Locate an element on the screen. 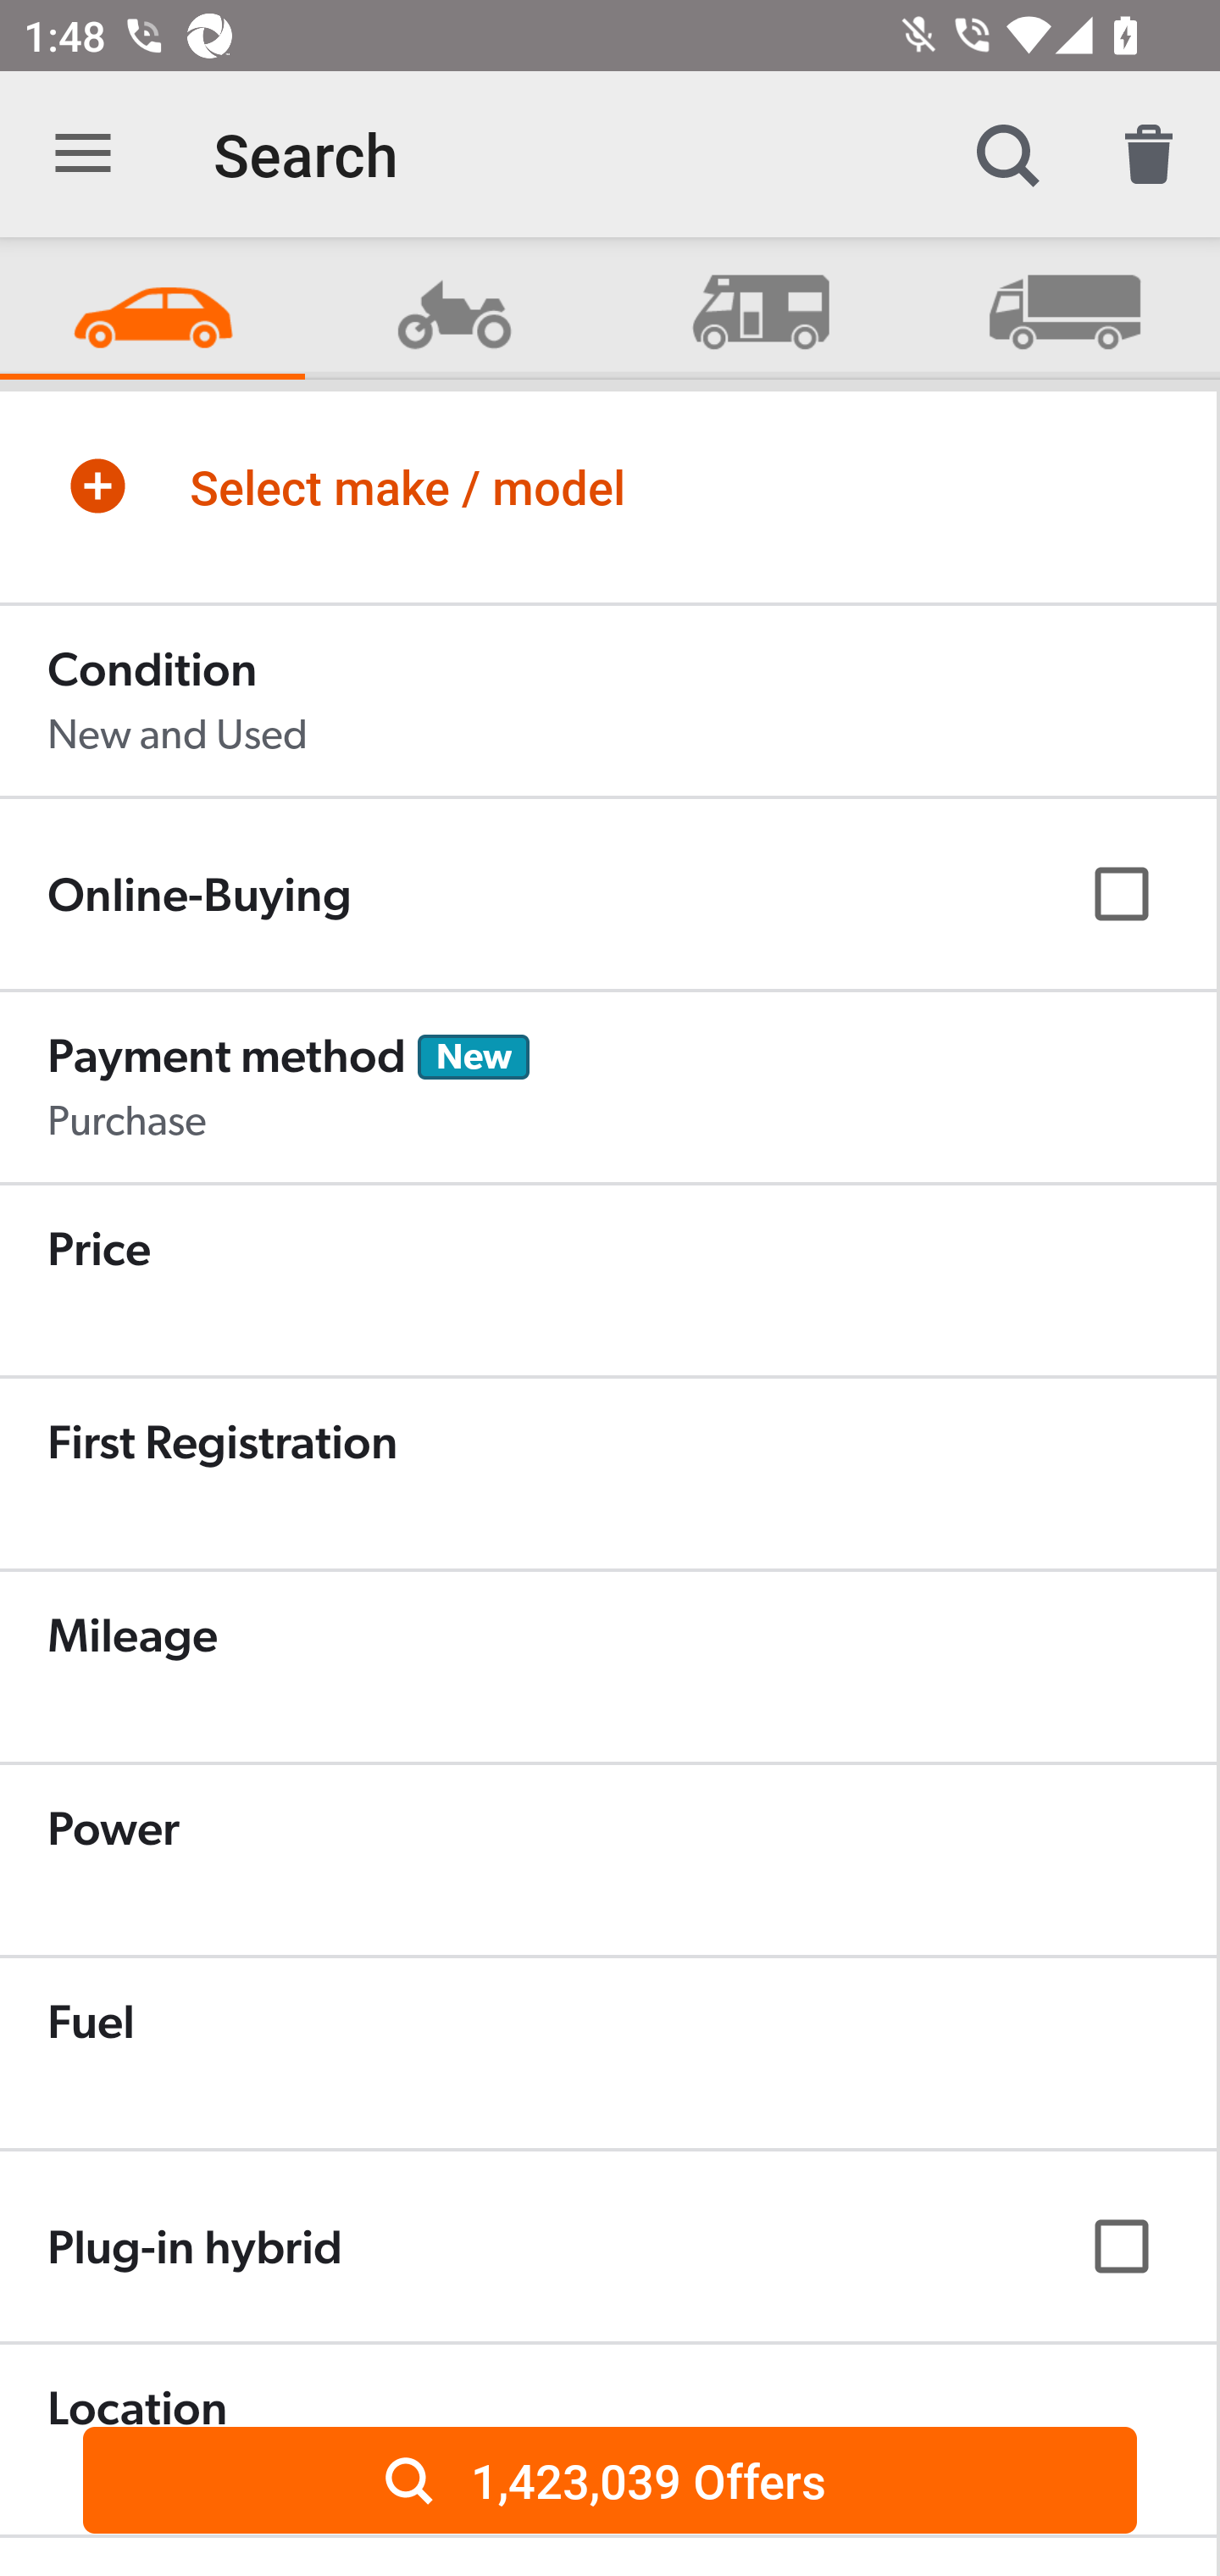 This screenshot has height=2576, width=1220. Reset search is located at coordinates (1149, 154).